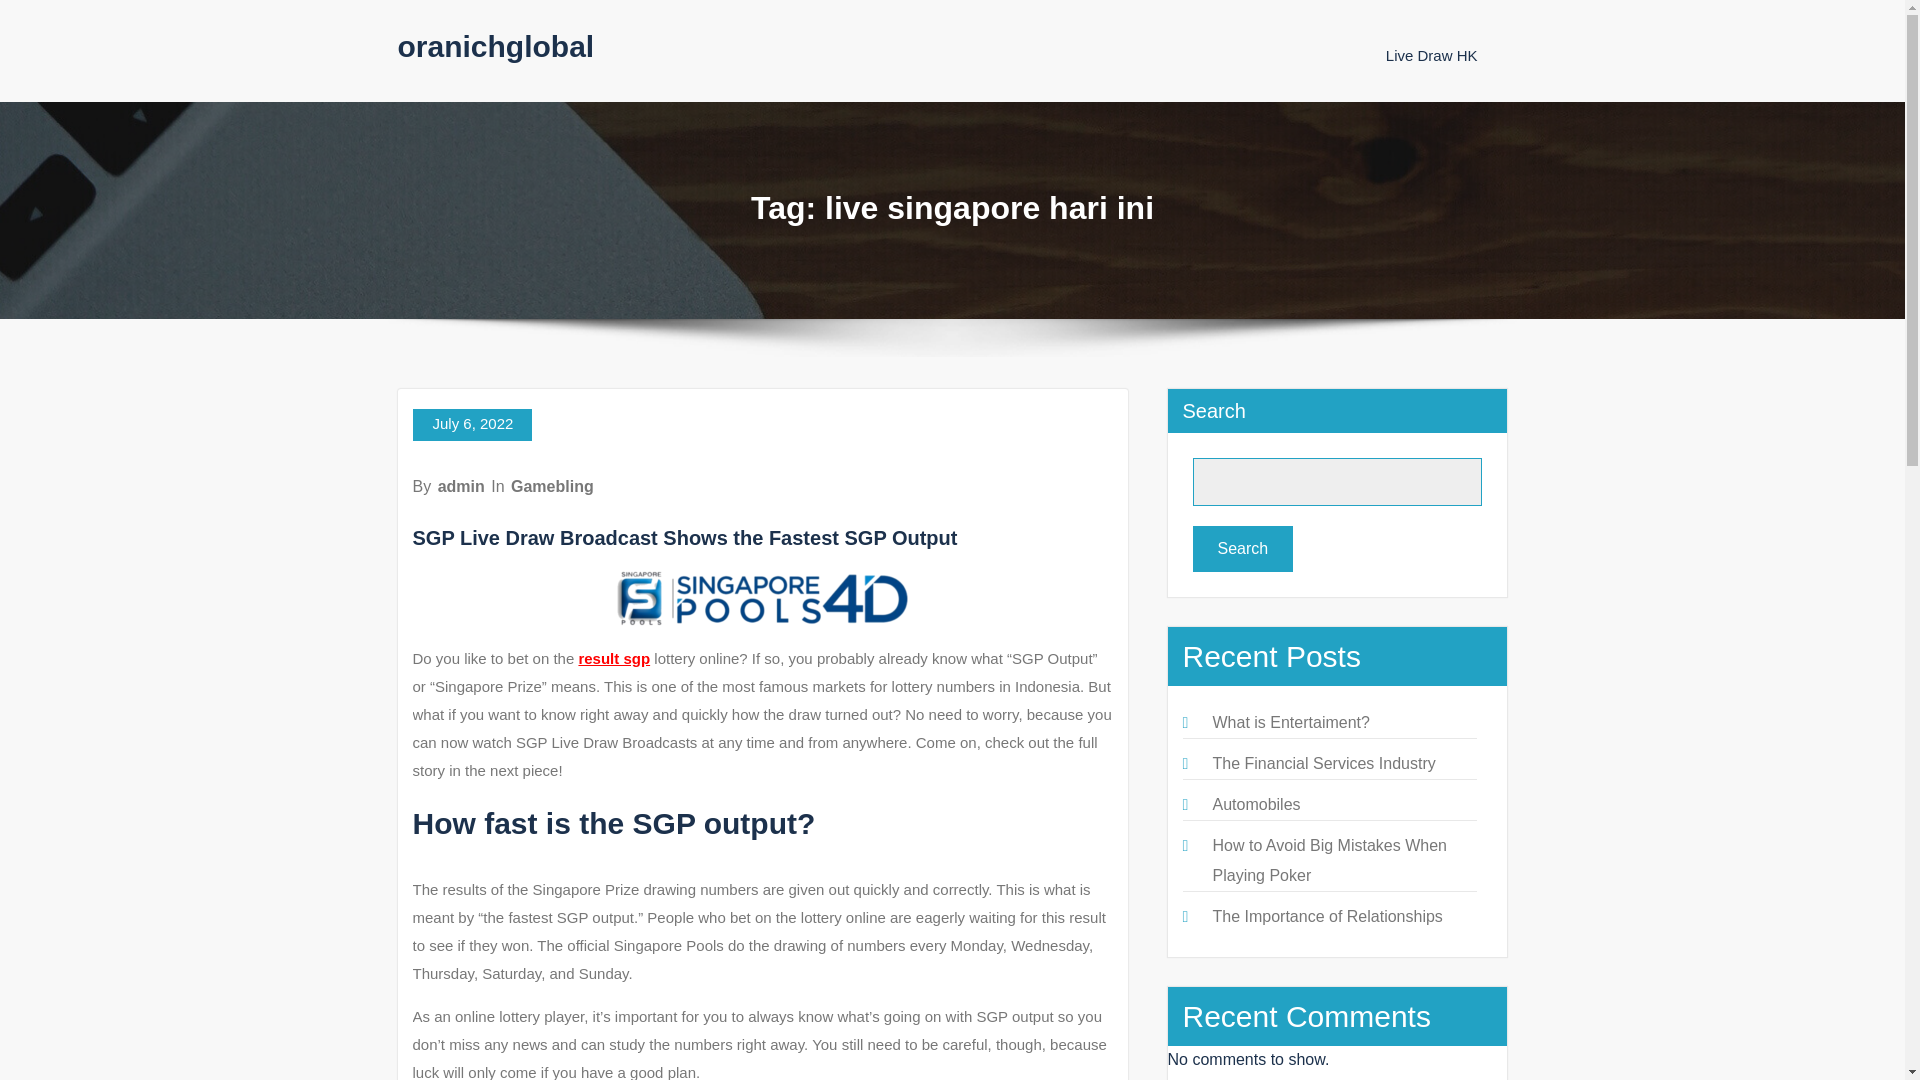  I want to click on Gamebling, so click(552, 486).